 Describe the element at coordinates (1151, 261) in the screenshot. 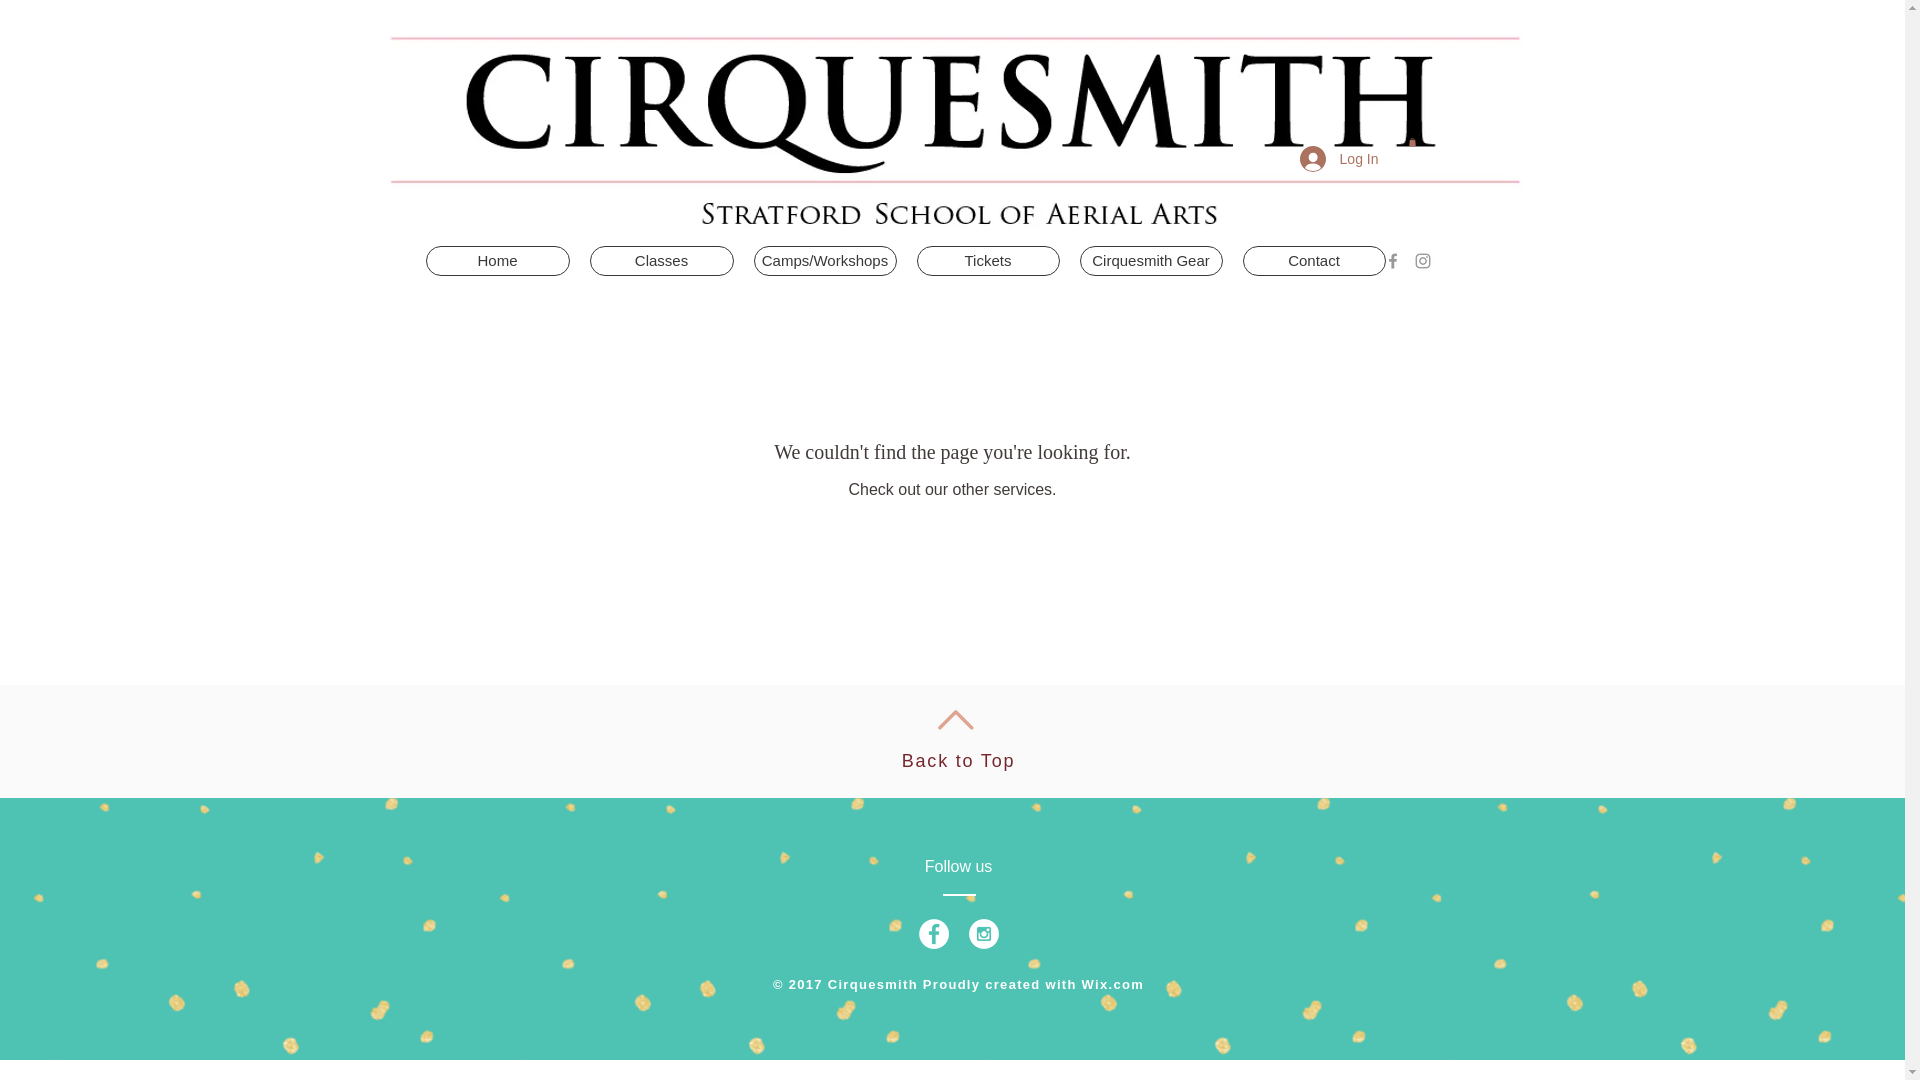

I see `Cirquesmith Gear` at that location.